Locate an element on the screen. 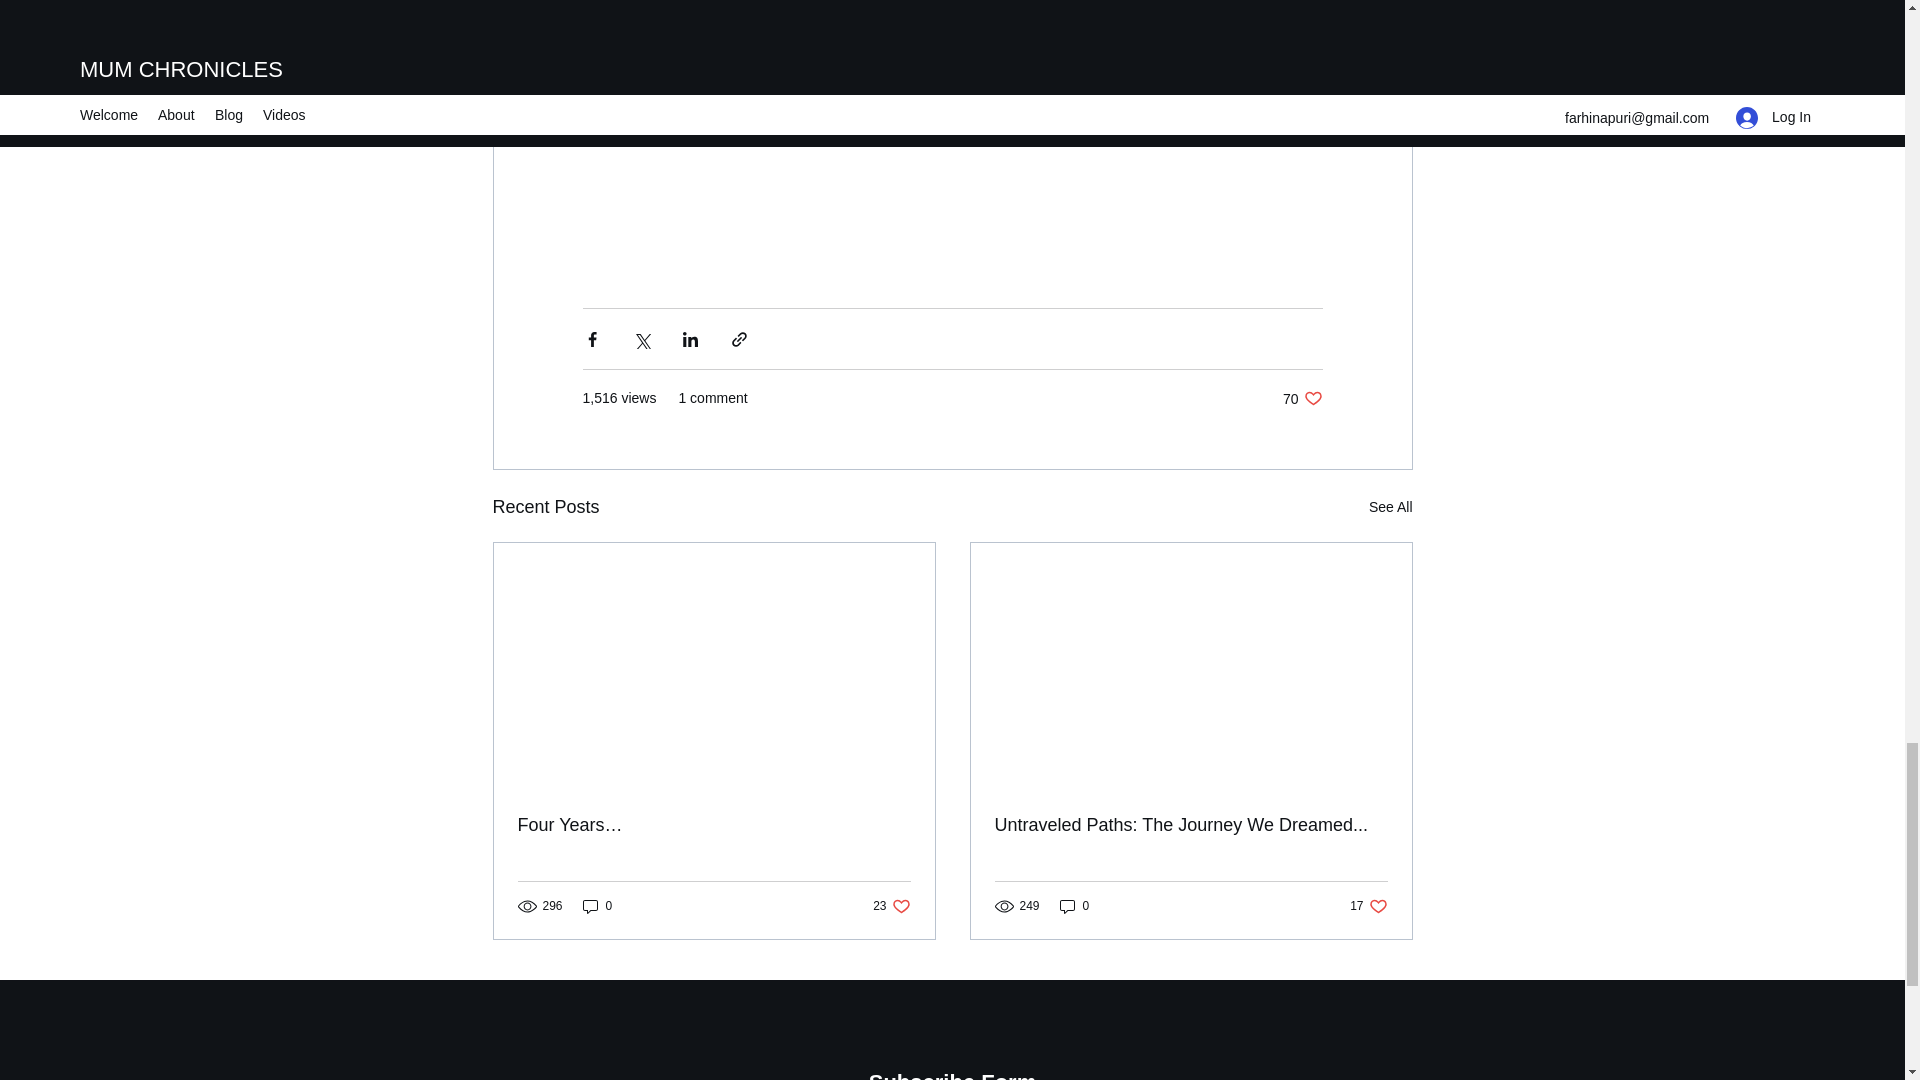 The height and width of the screenshot is (1080, 1920). 0 is located at coordinates (892, 906).